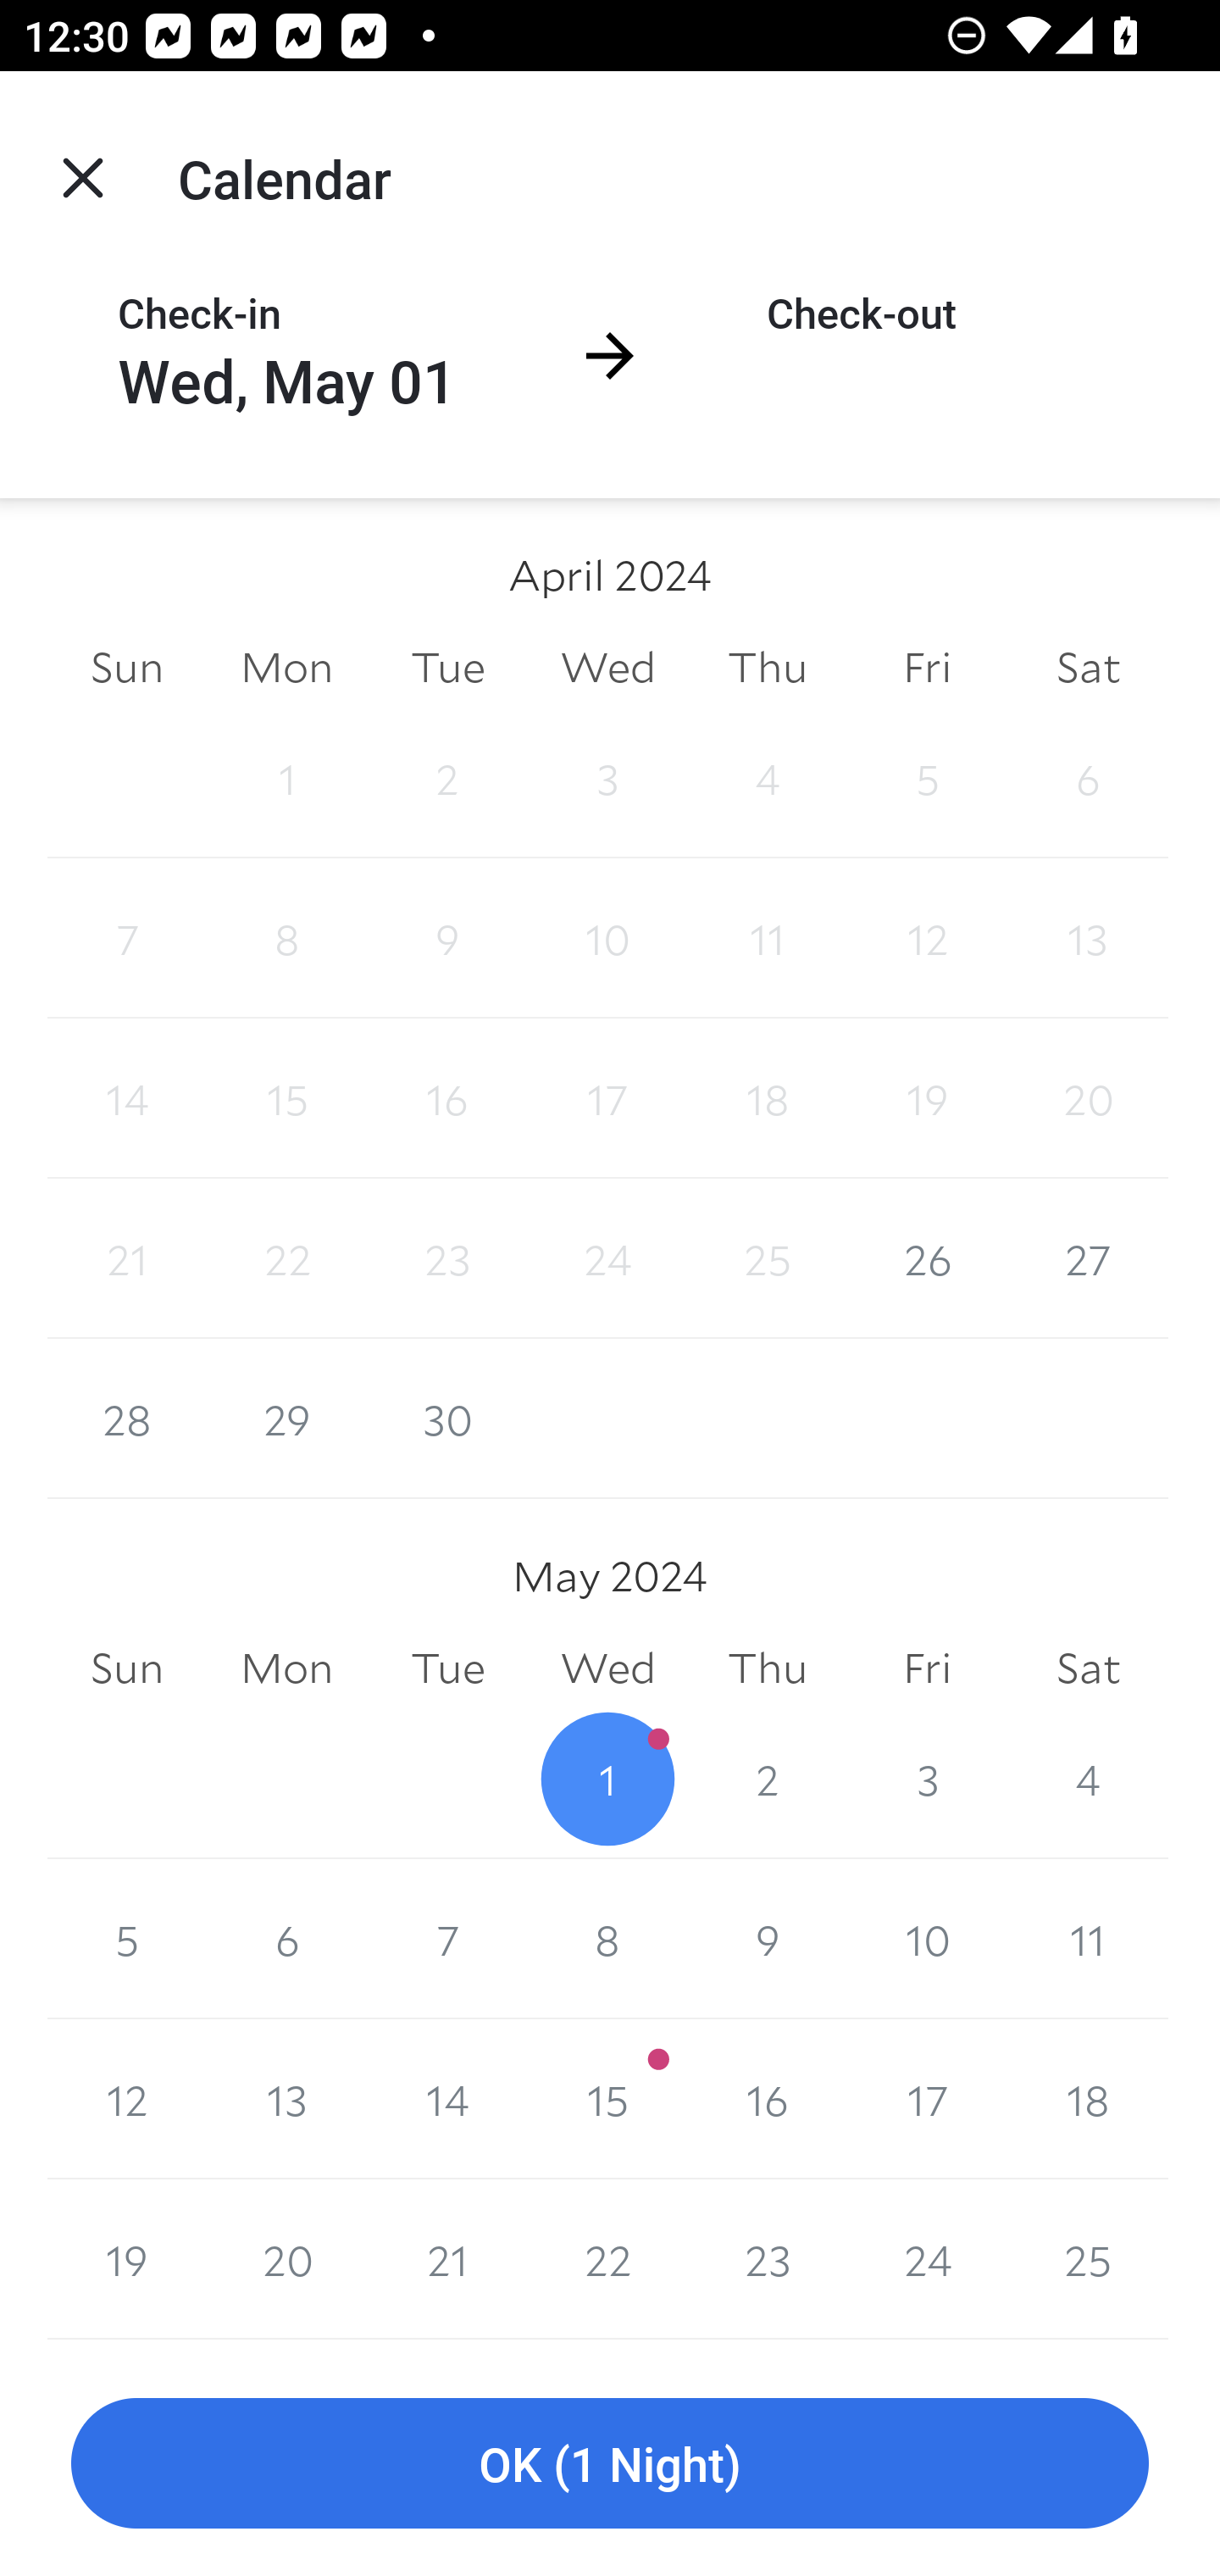 Image resolution: width=1220 pixels, height=2576 pixels. What do you see at coordinates (768, 2099) in the screenshot?
I see `16 16 May 2024` at bounding box center [768, 2099].